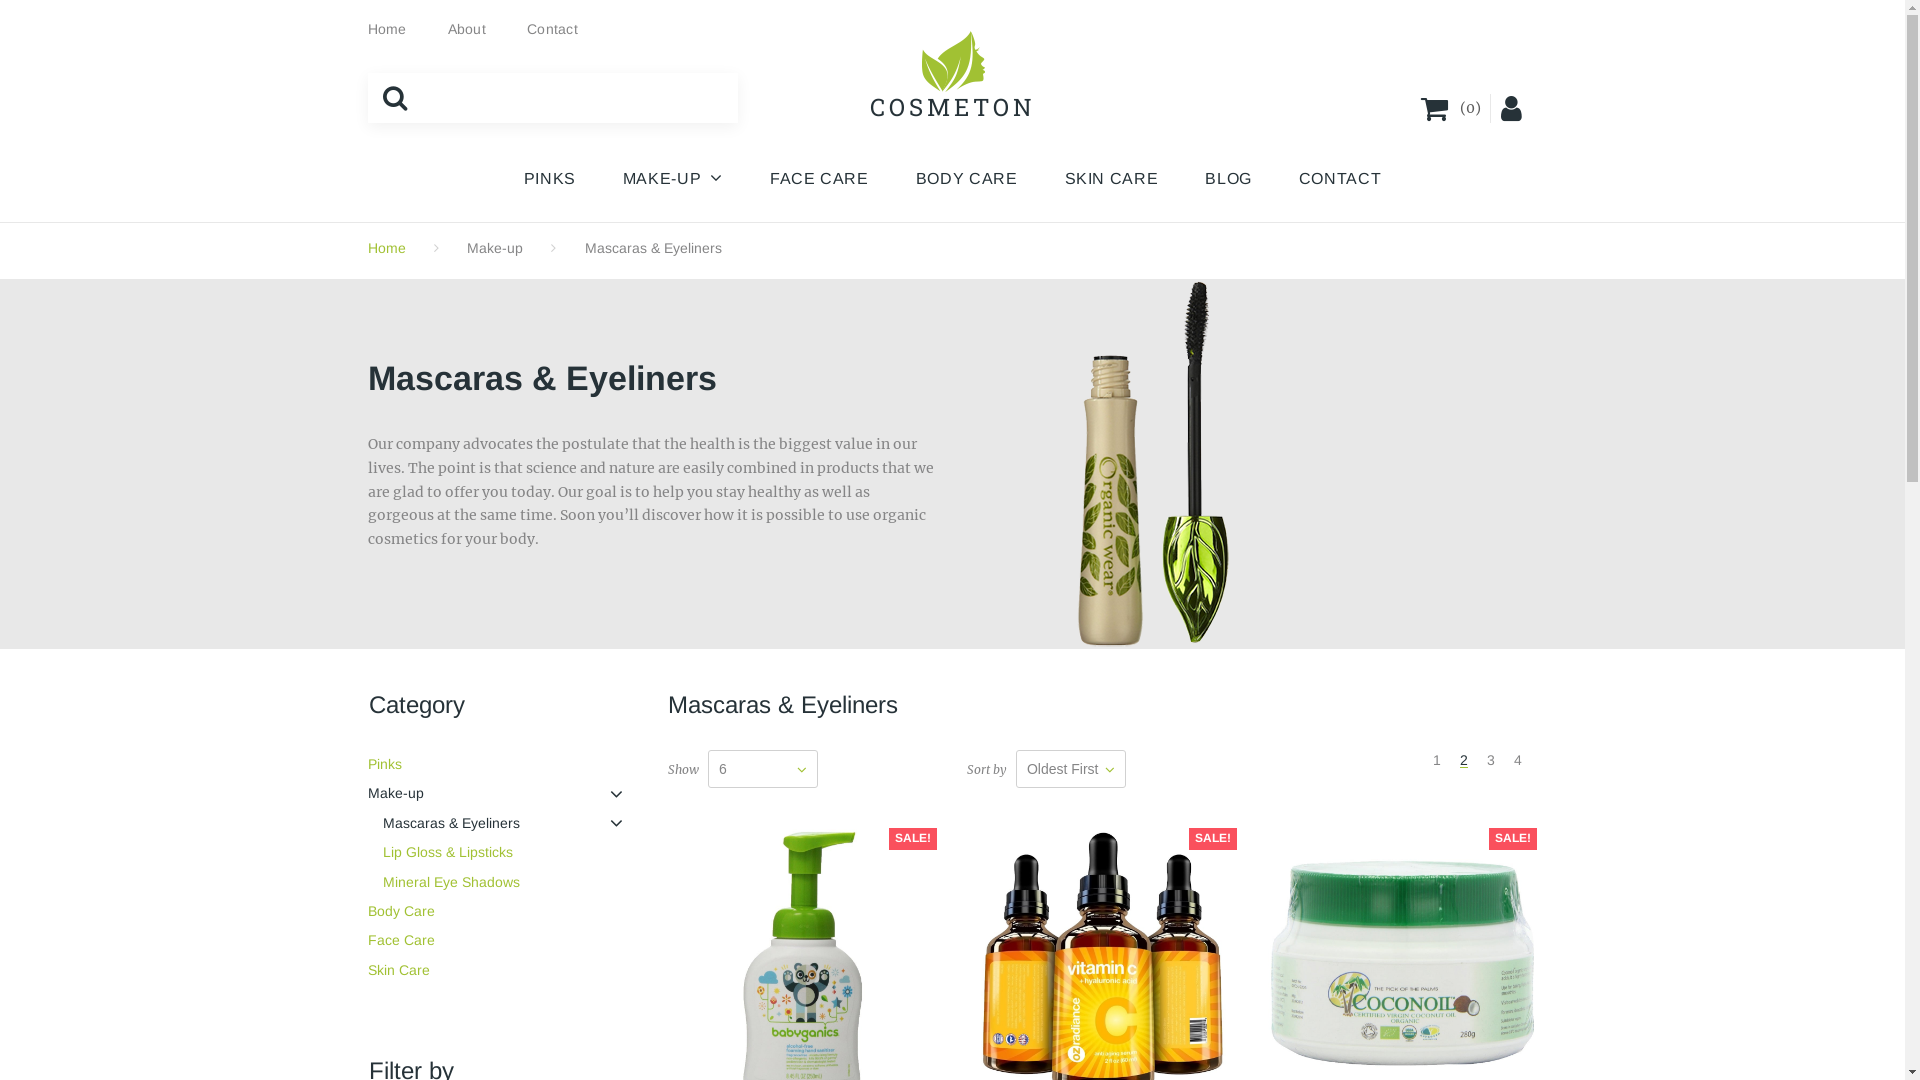  I want to click on Contact, so click(552, 29).